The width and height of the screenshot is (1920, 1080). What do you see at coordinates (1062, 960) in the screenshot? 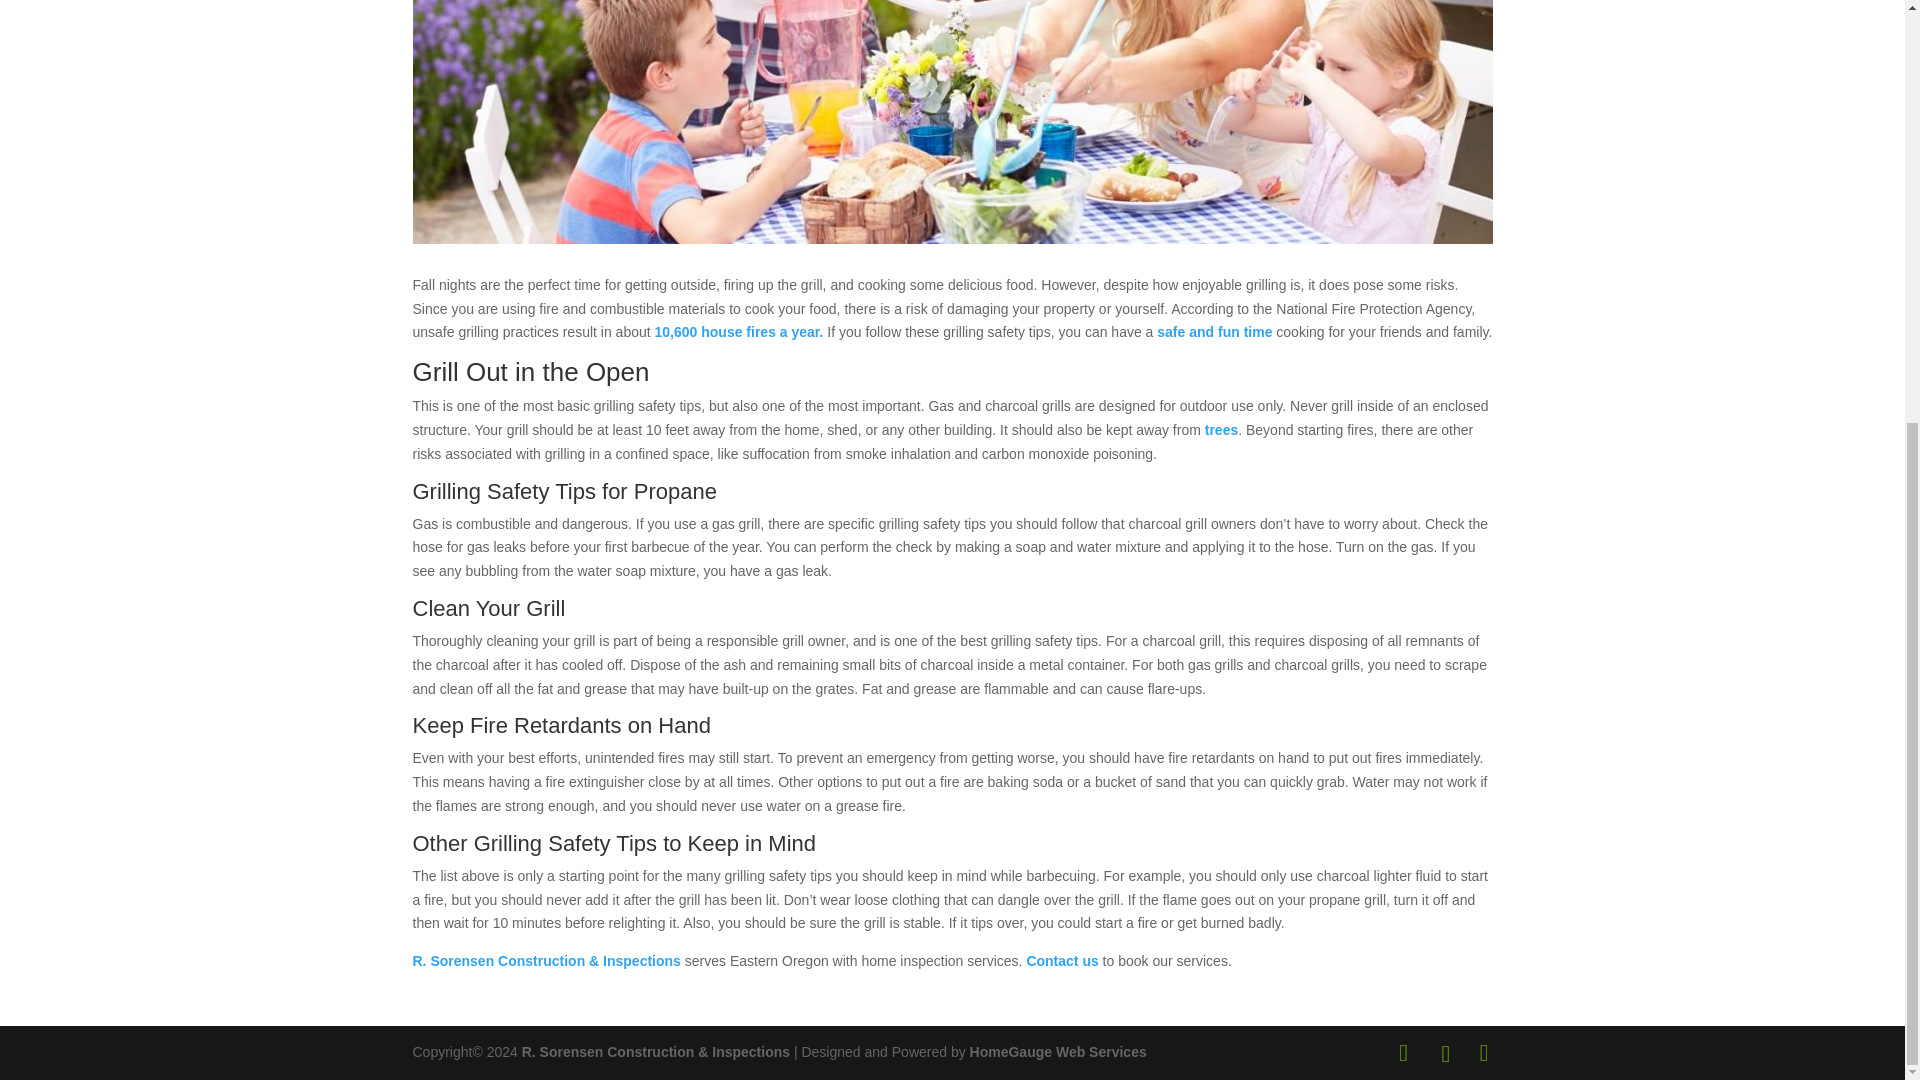
I see `Contact us` at bounding box center [1062, 960].